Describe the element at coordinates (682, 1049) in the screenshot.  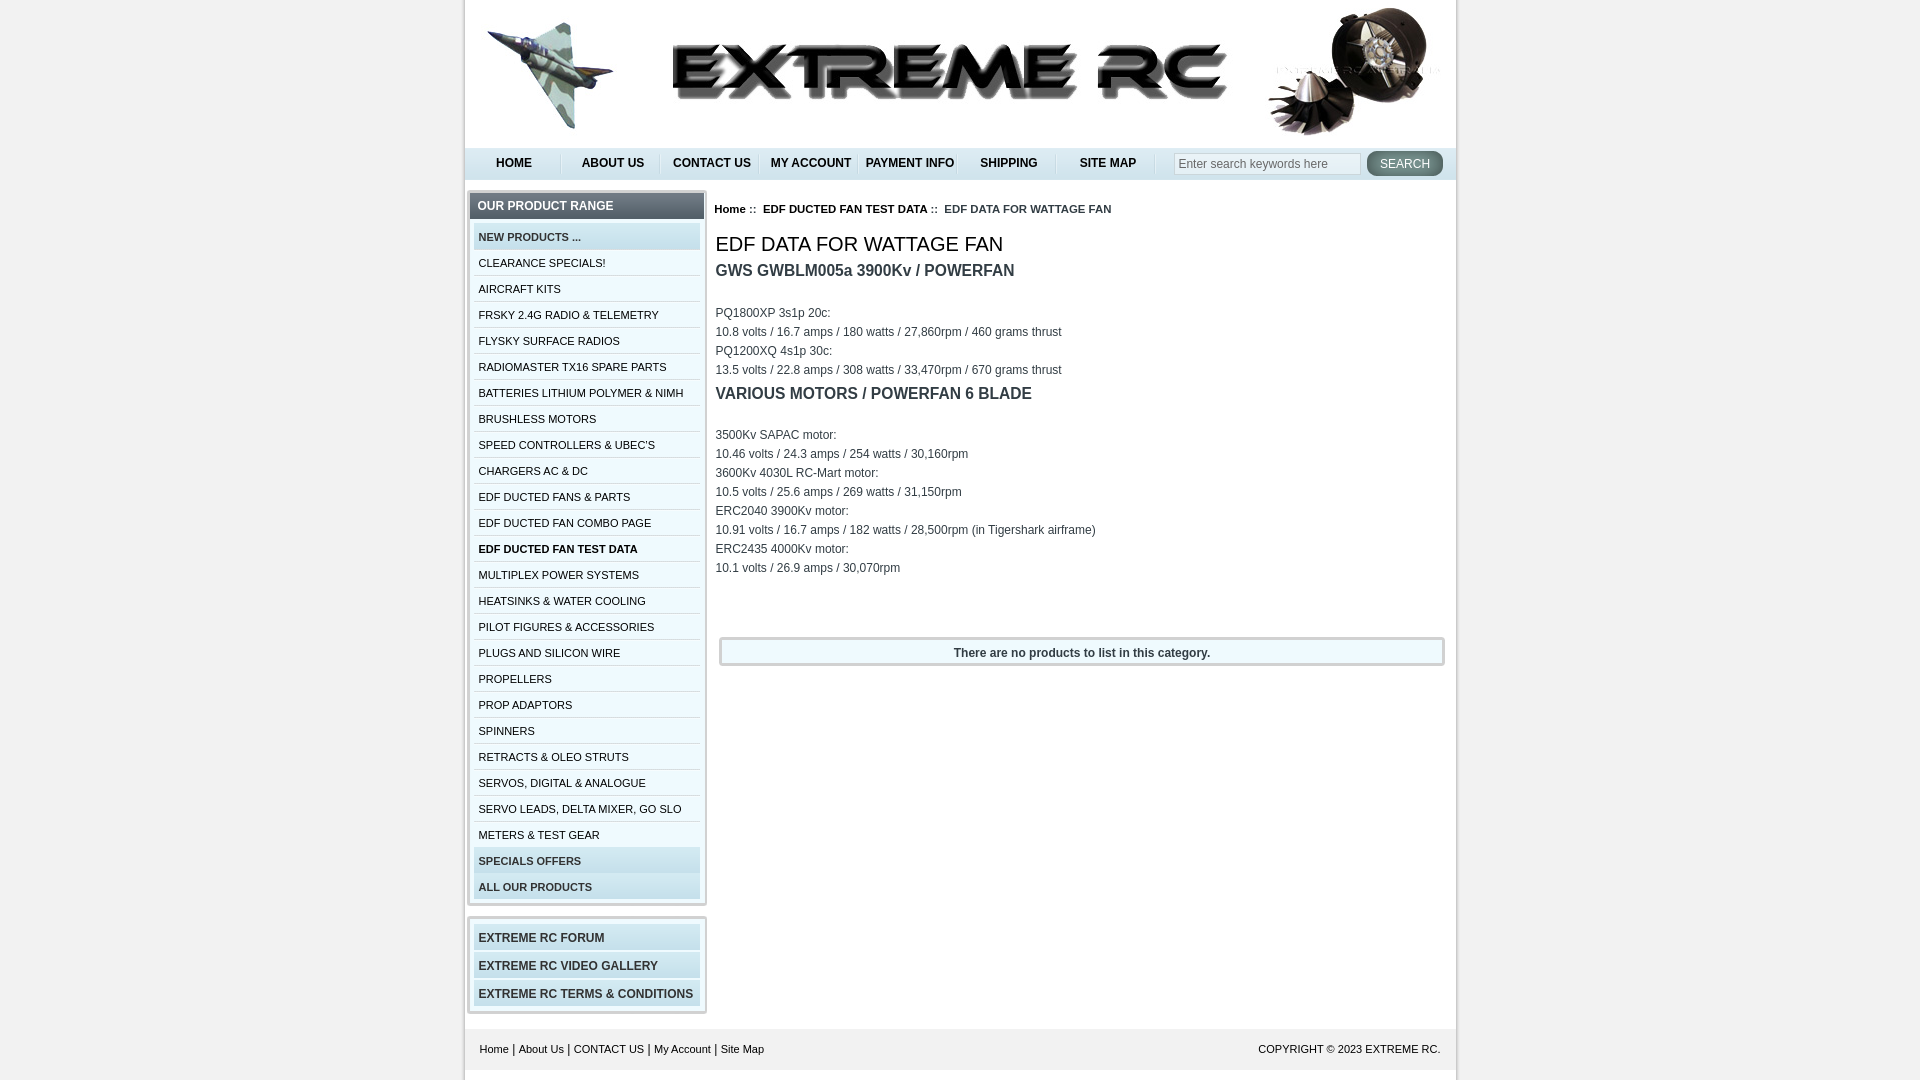
I see `My Account` at that location.